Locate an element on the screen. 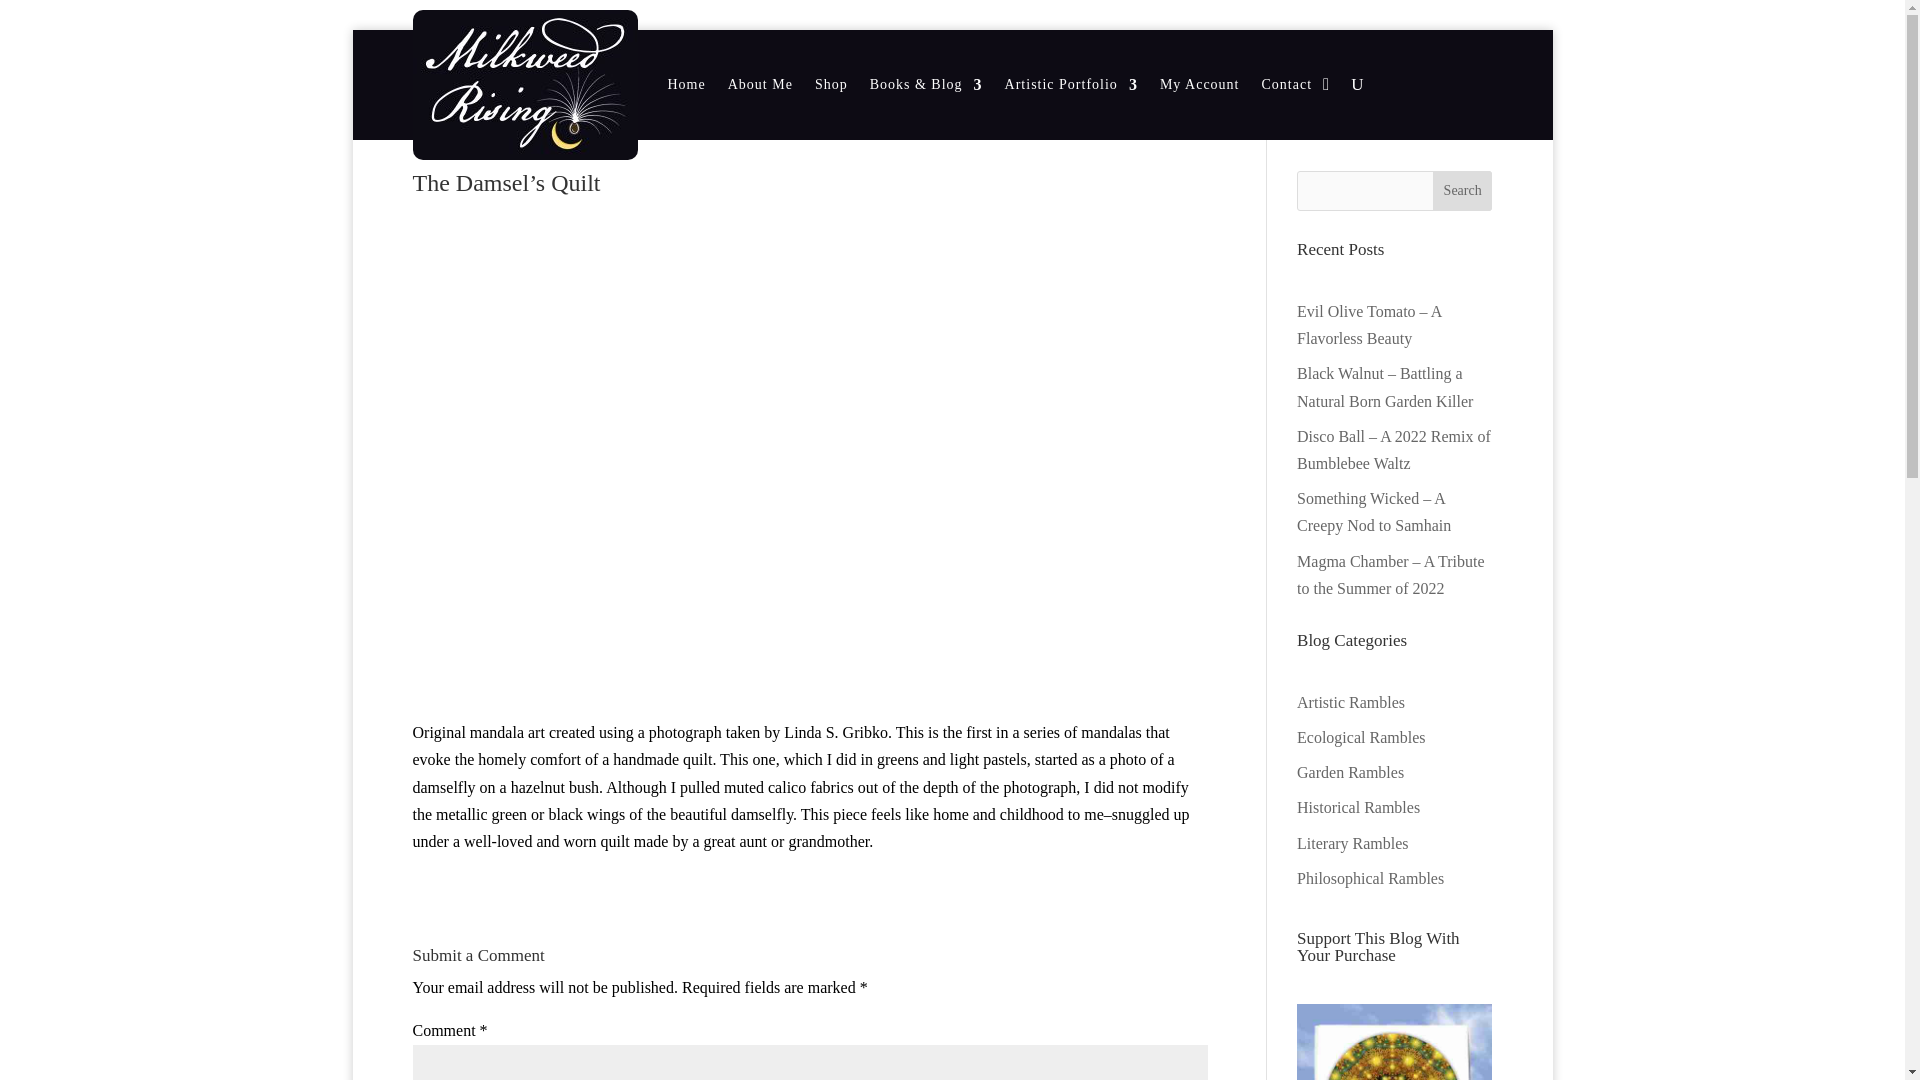 This screenshot has height=1080, width=1920. Monarch Butterfly Art Card - Peering In is located at coordinates (1394, 1042).